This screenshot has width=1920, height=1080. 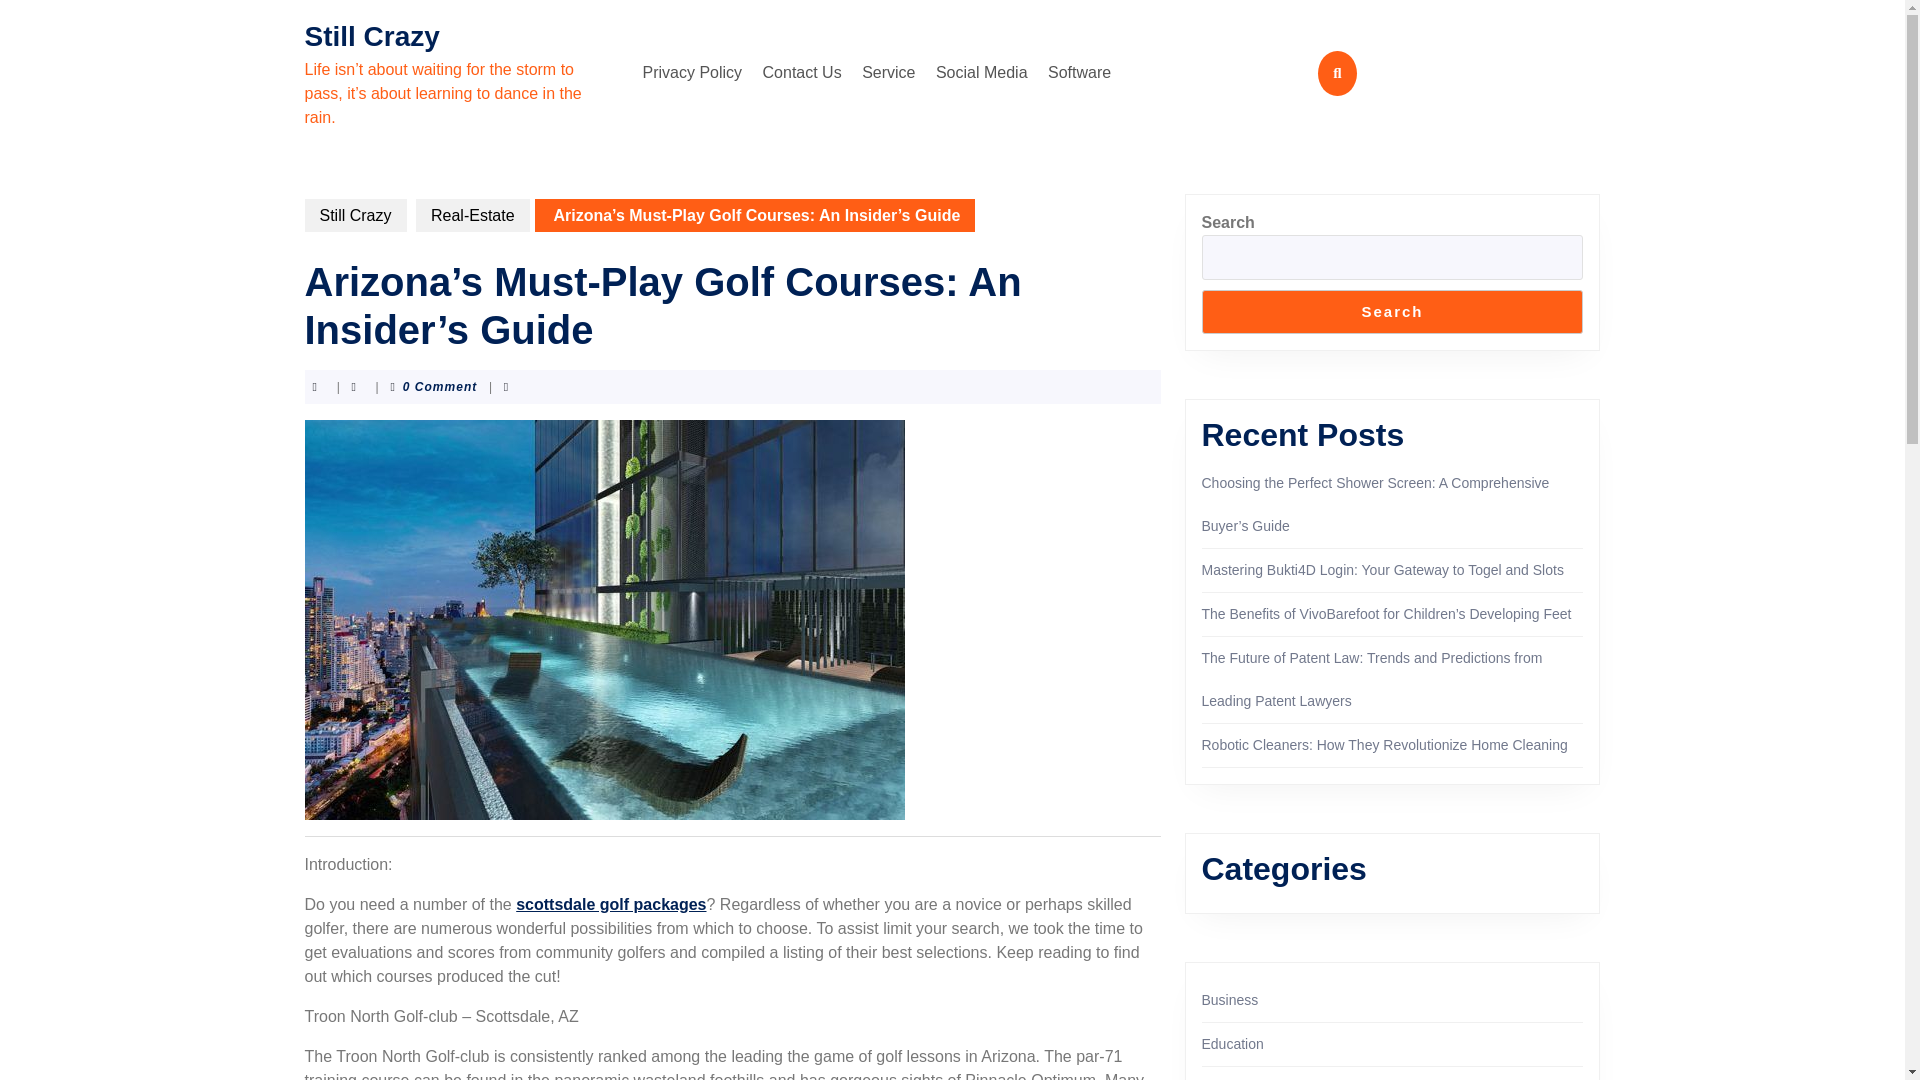 What do you see at coordinates (1384, 744) in the screenshot?
I see `Robotic Cleaners: How They Revolutionize Home Cleaning` at bounding box center [1384, 744].